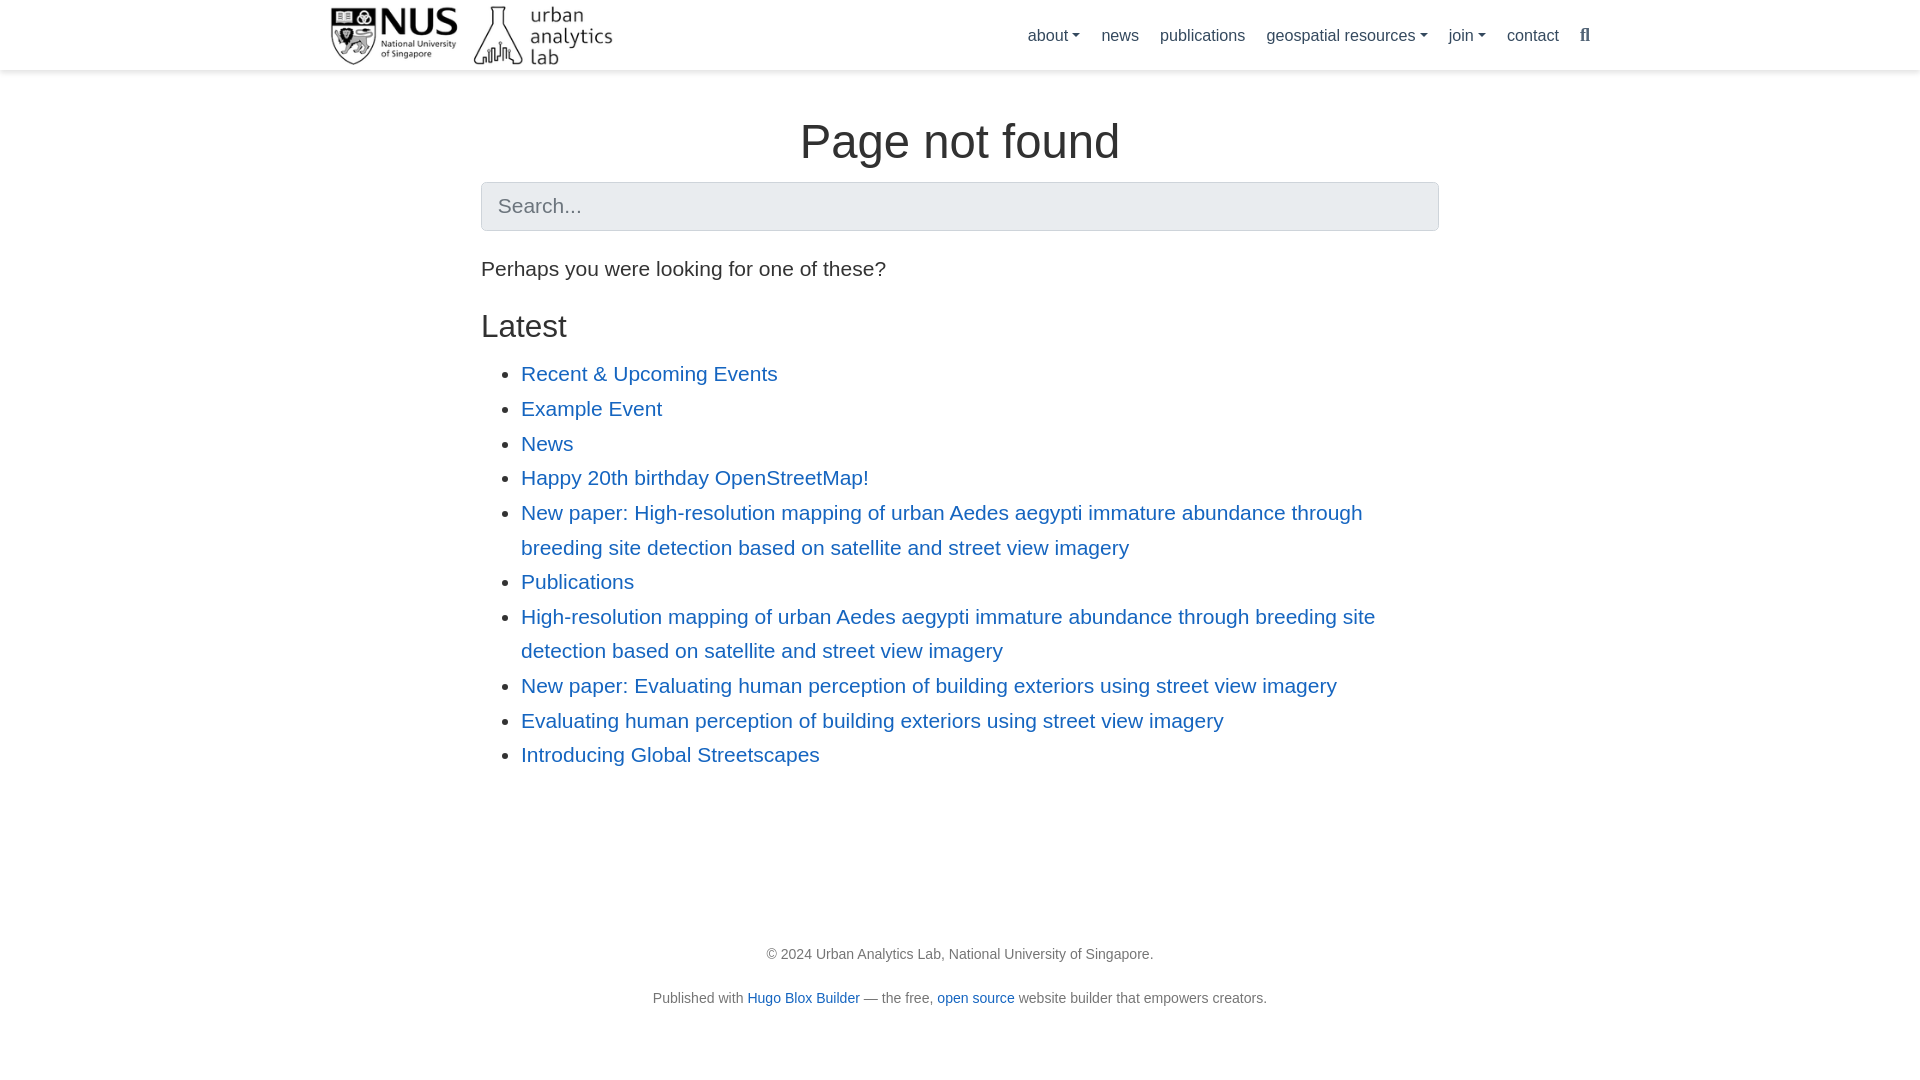 Image resolution: width=1920 pixels, height=1080 pixels. I want to click on Publications, so click(576, 581).